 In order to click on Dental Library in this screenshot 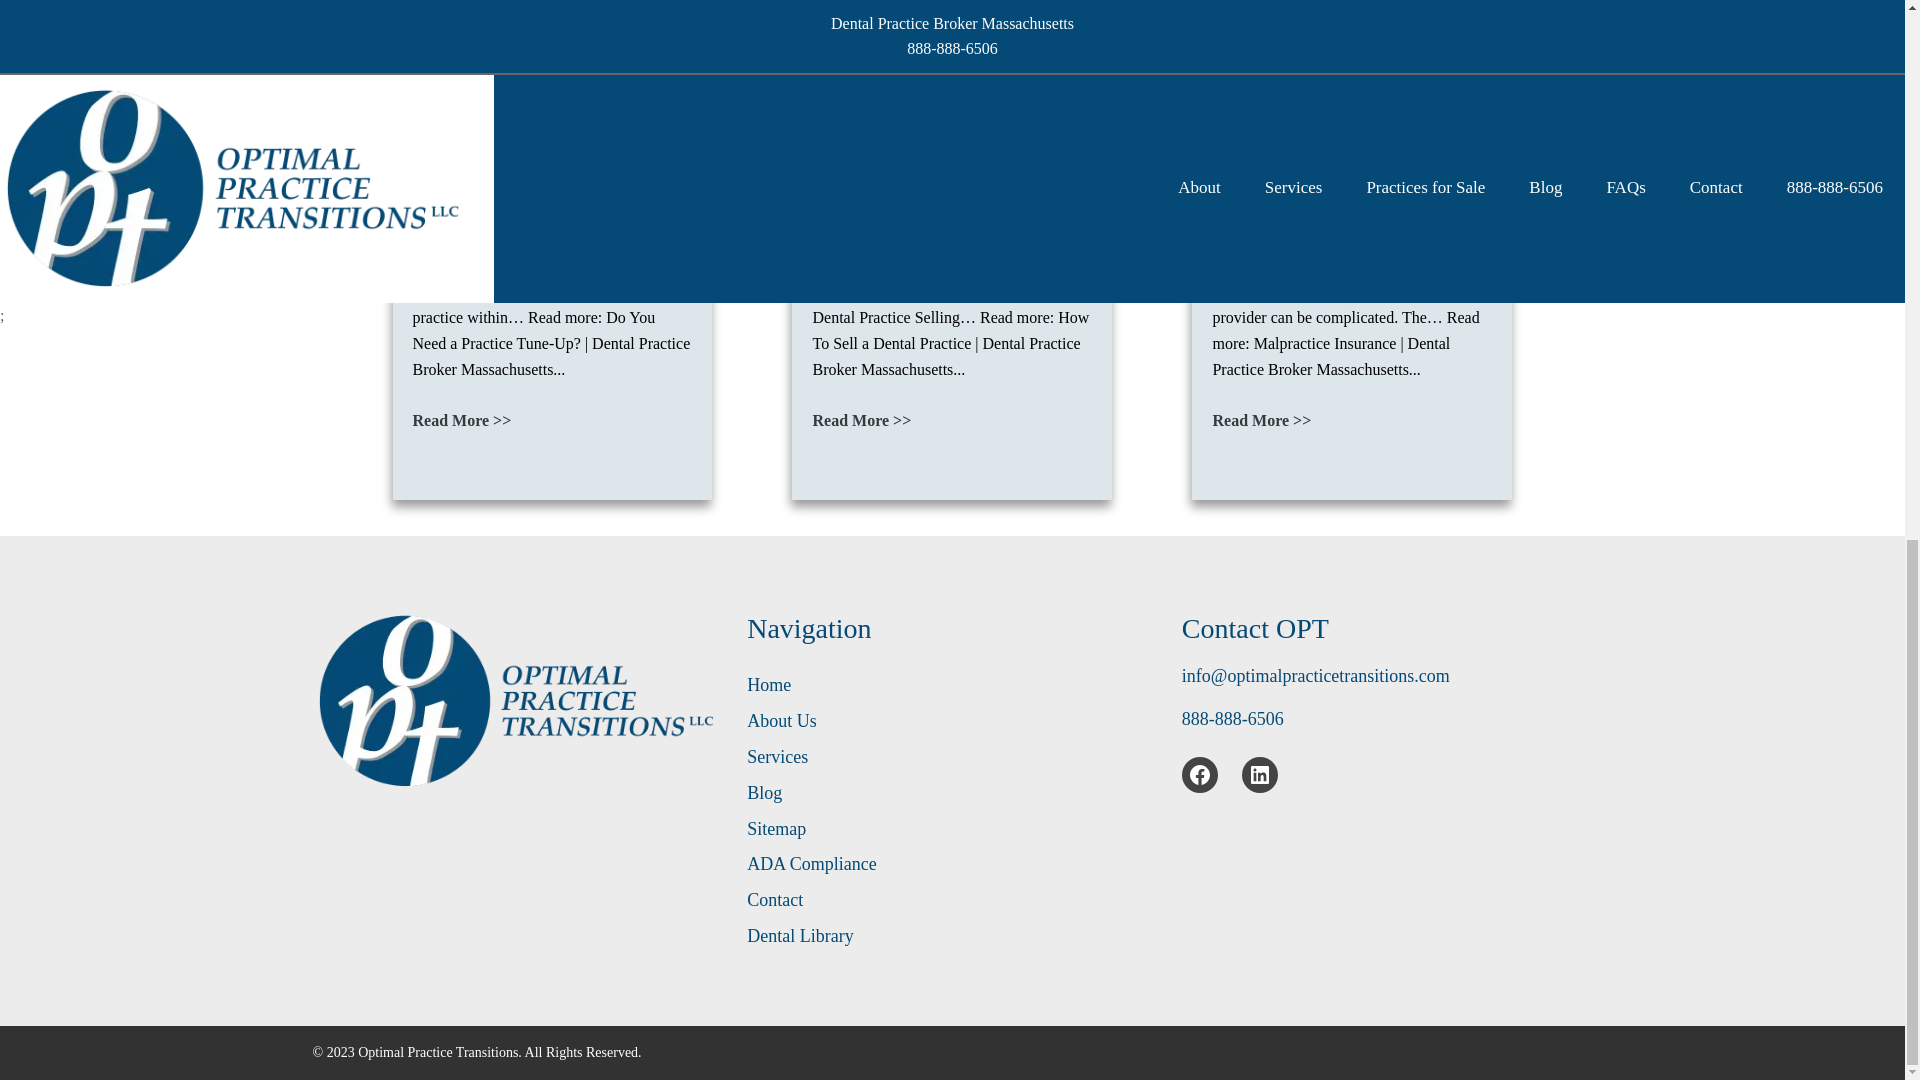, I will do `click(799, 936)`.